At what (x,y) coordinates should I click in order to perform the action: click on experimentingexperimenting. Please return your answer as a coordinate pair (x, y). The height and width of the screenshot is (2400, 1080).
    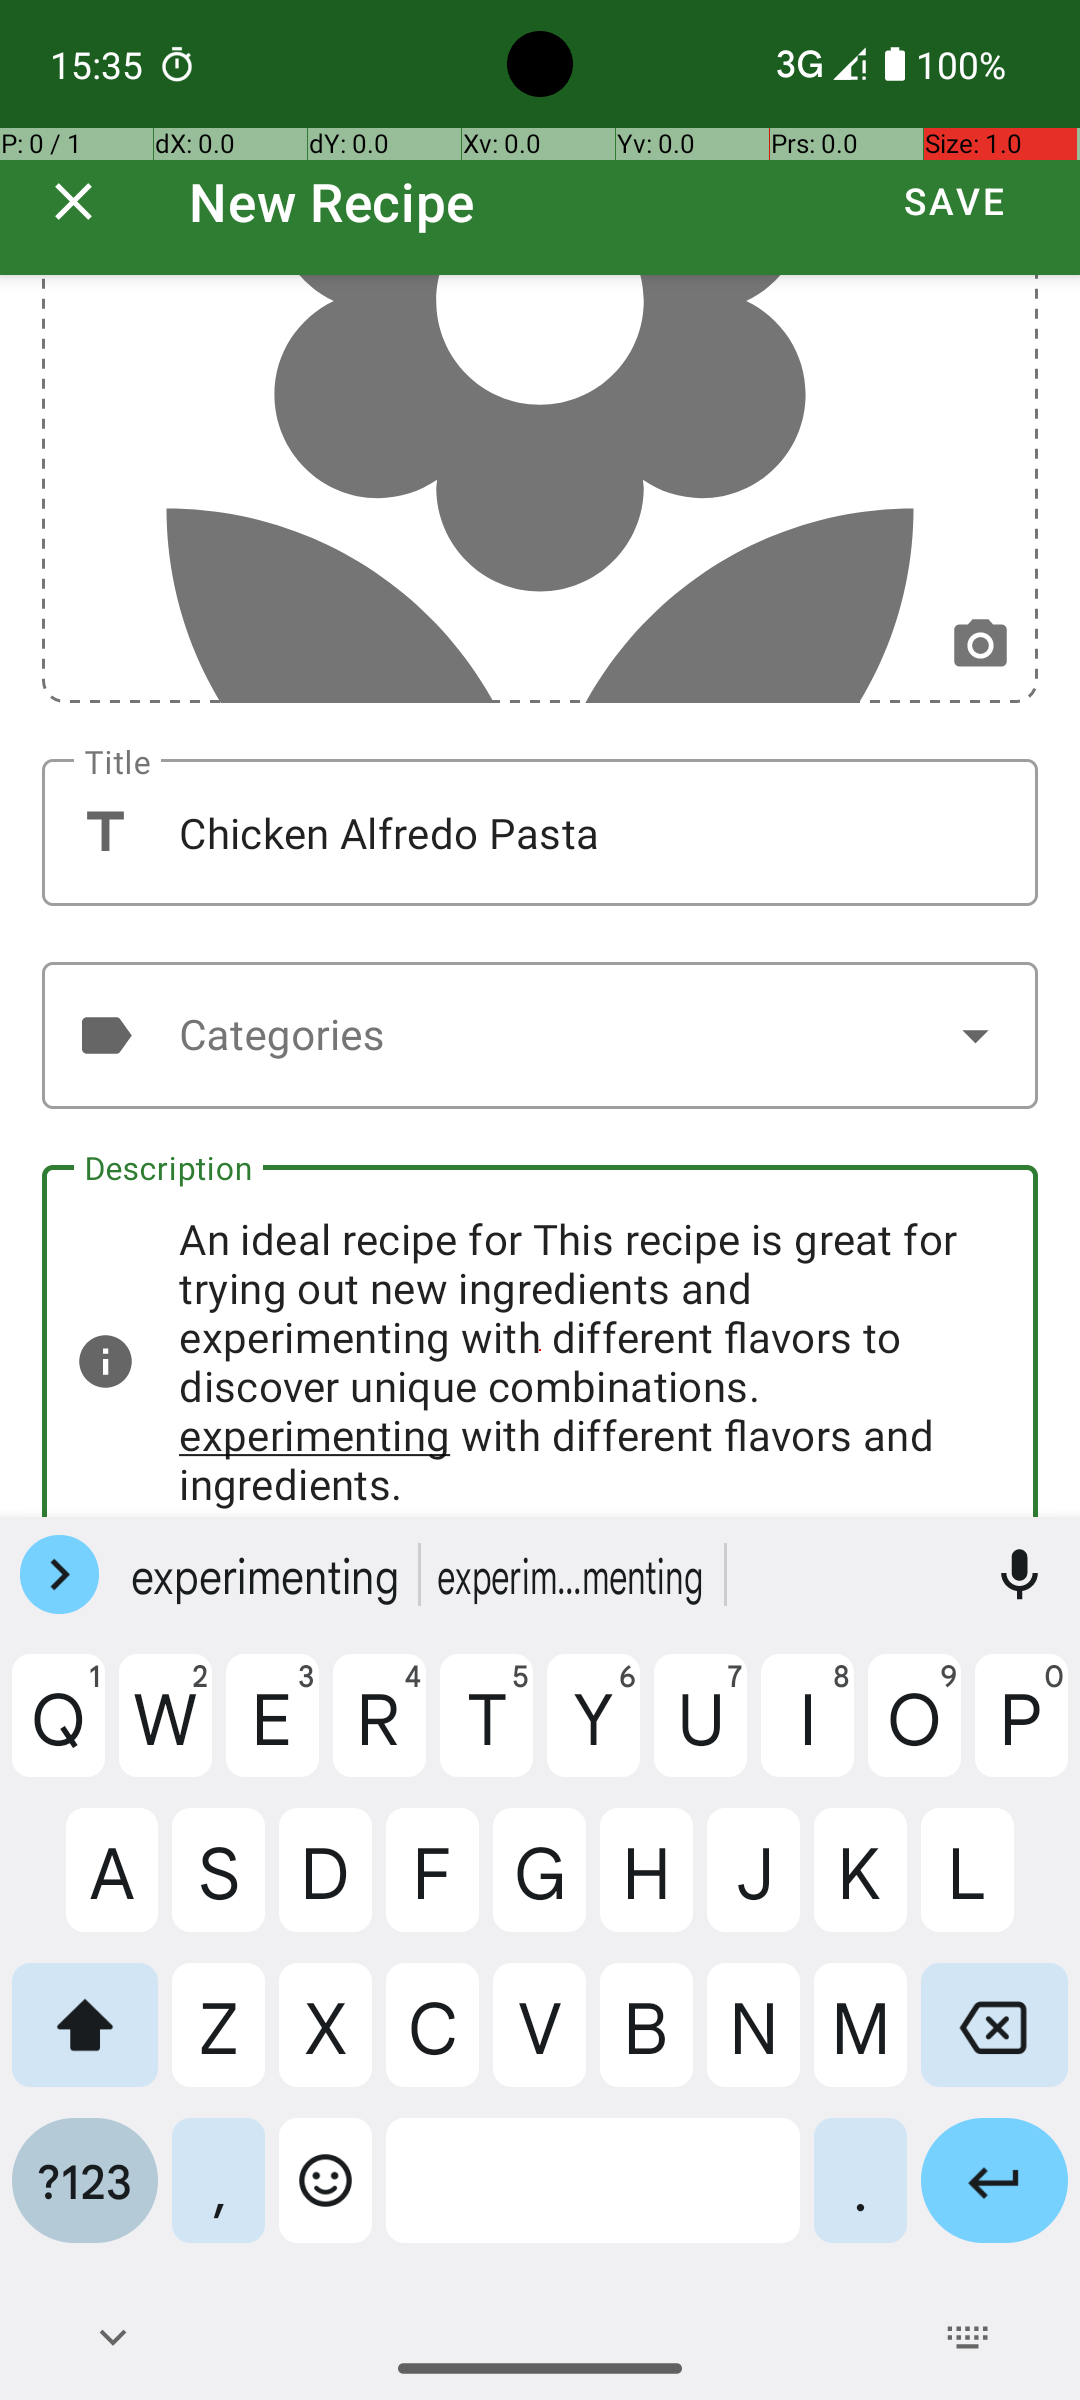
    Looking at the image, I should click on (574, 1575).